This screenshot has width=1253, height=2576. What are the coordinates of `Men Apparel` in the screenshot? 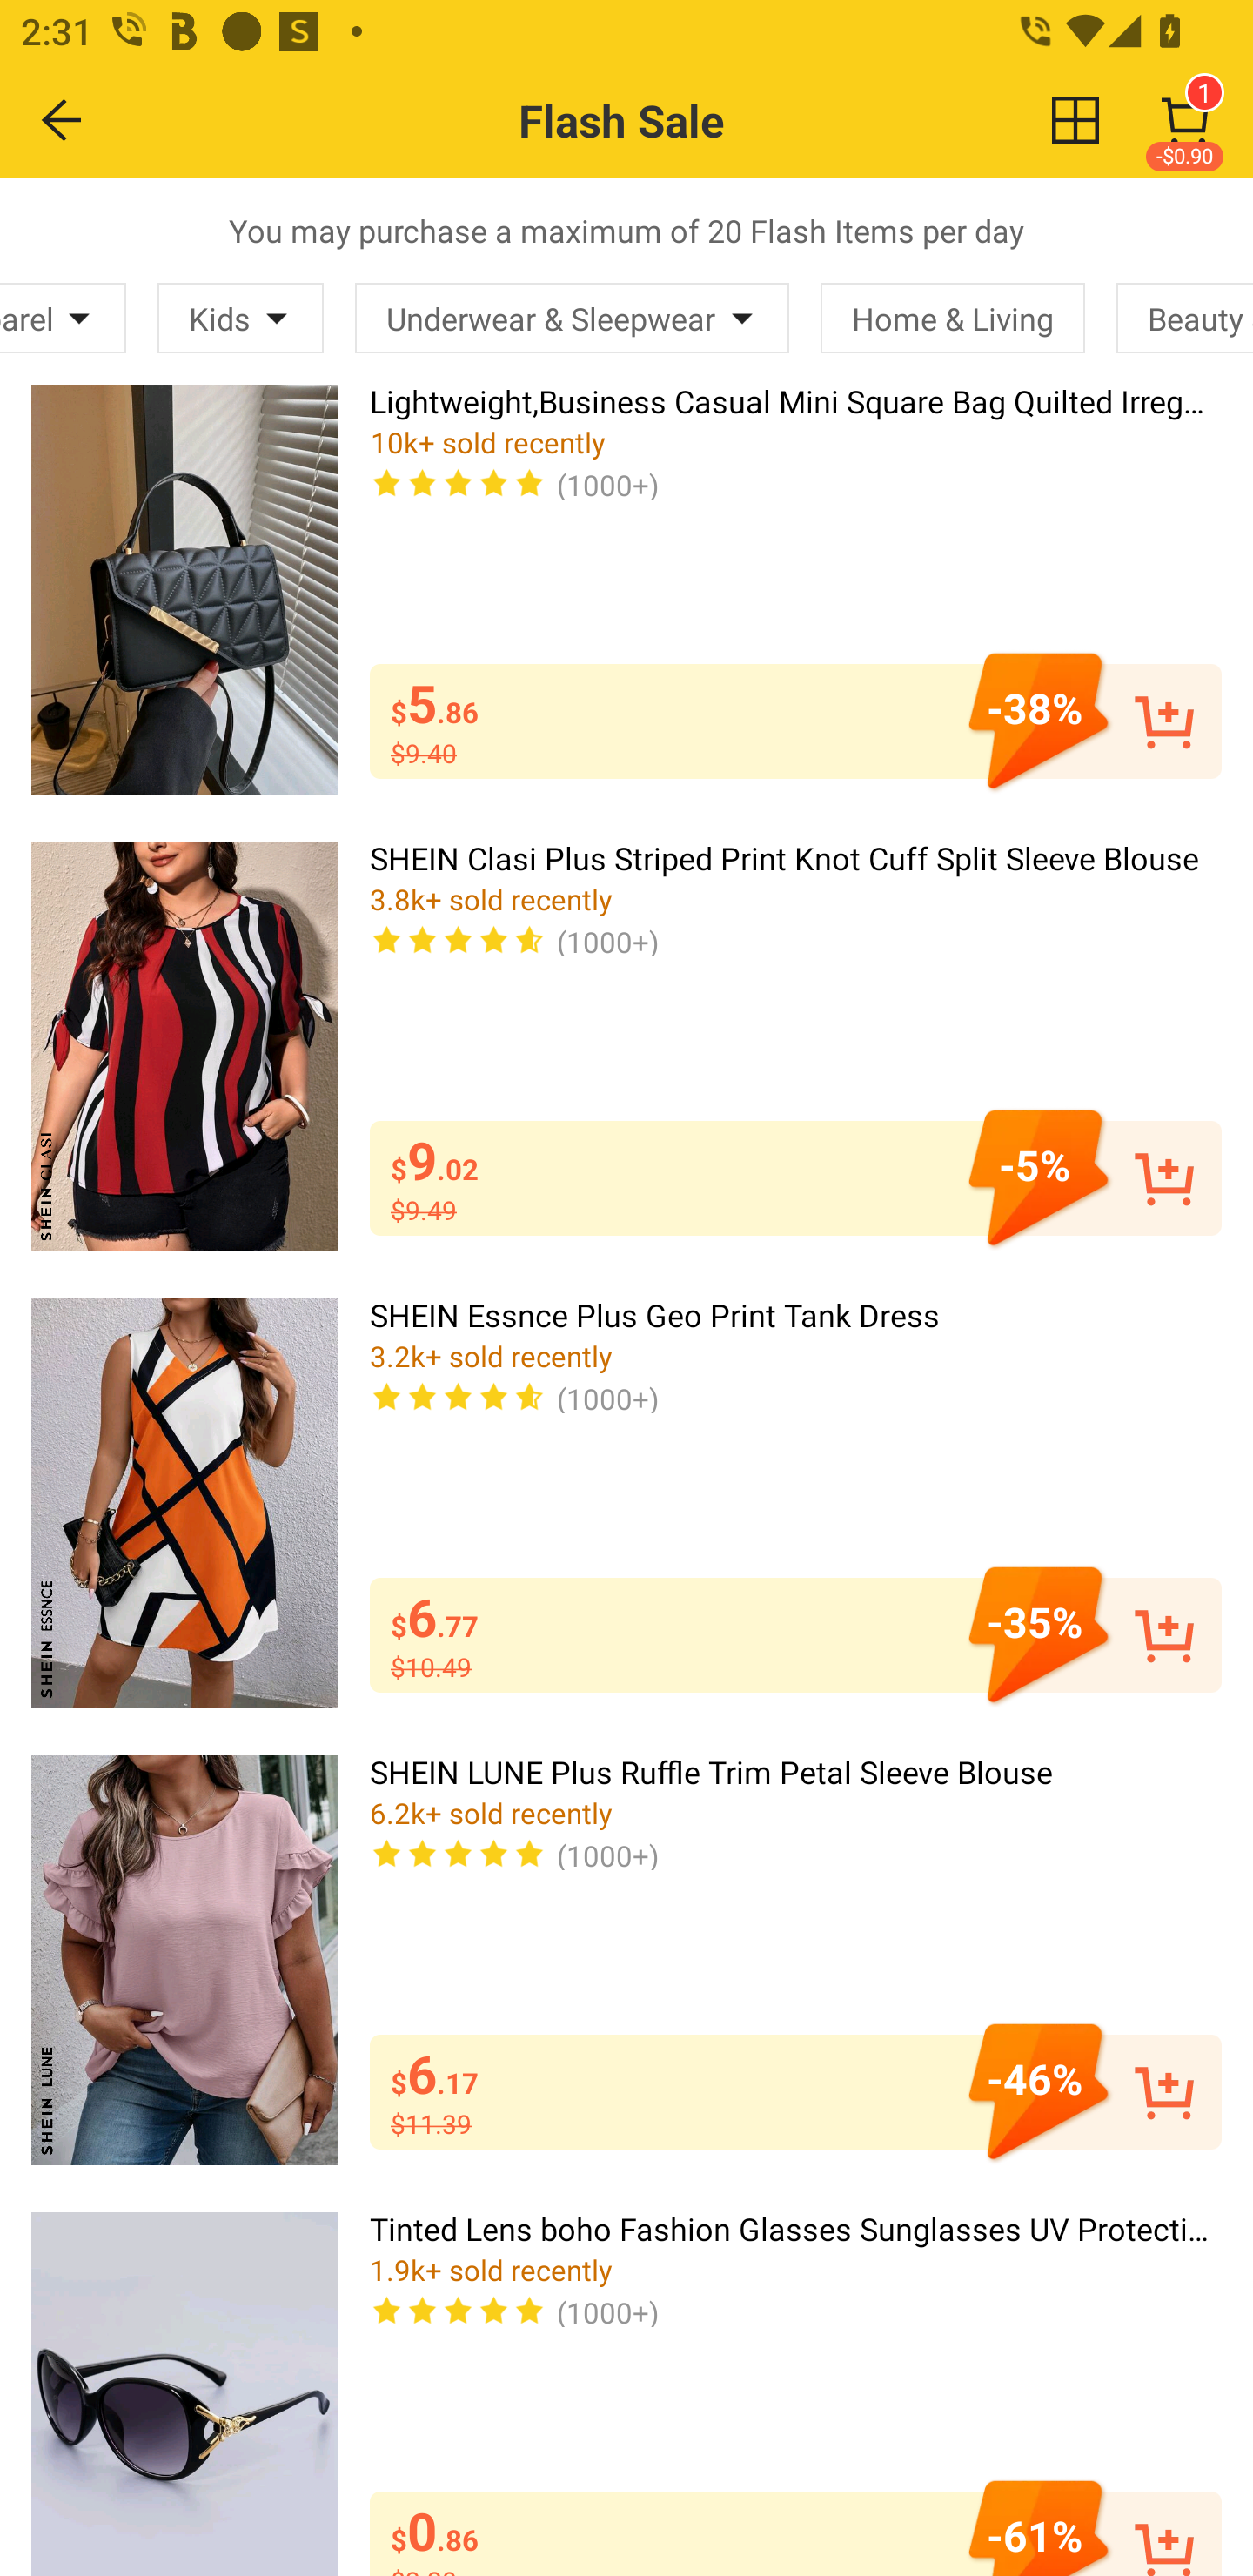 It's located at (63, 318).